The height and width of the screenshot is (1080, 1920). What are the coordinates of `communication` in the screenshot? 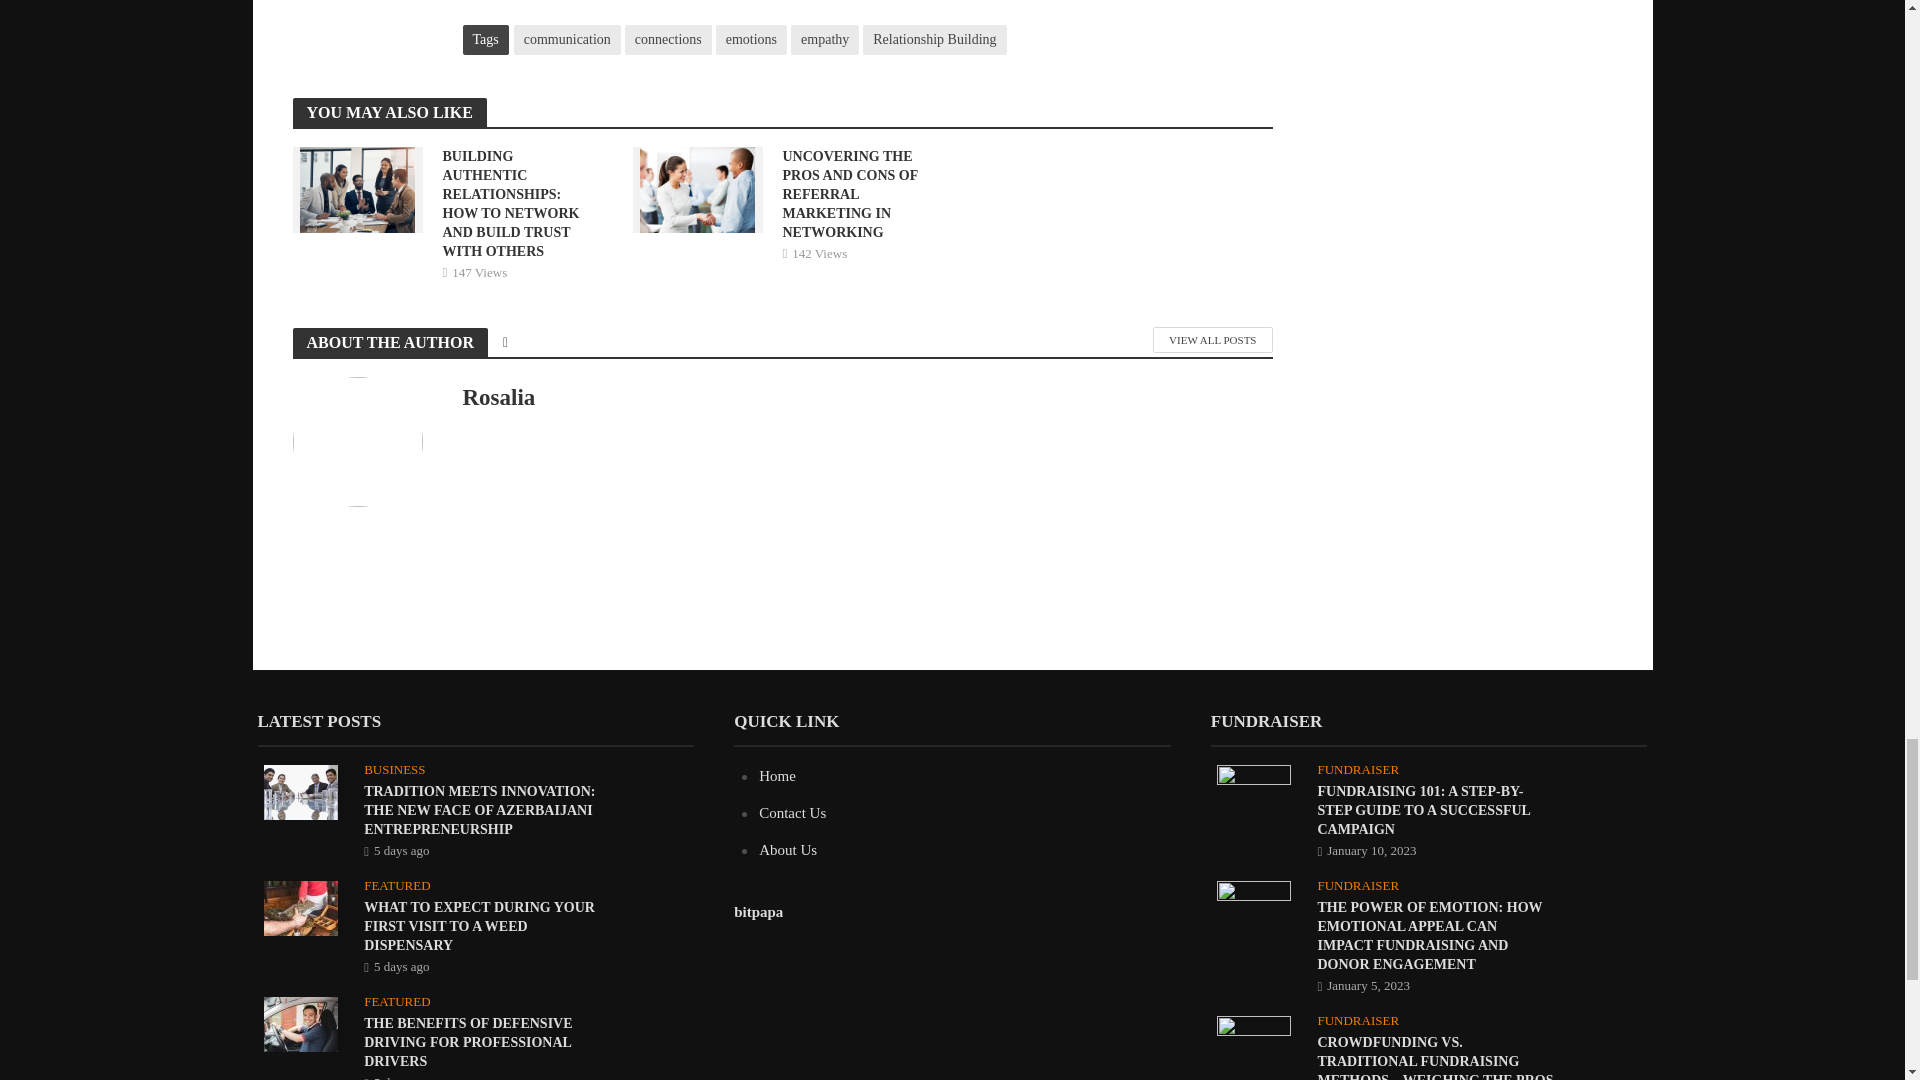 It's located at (567, 40).